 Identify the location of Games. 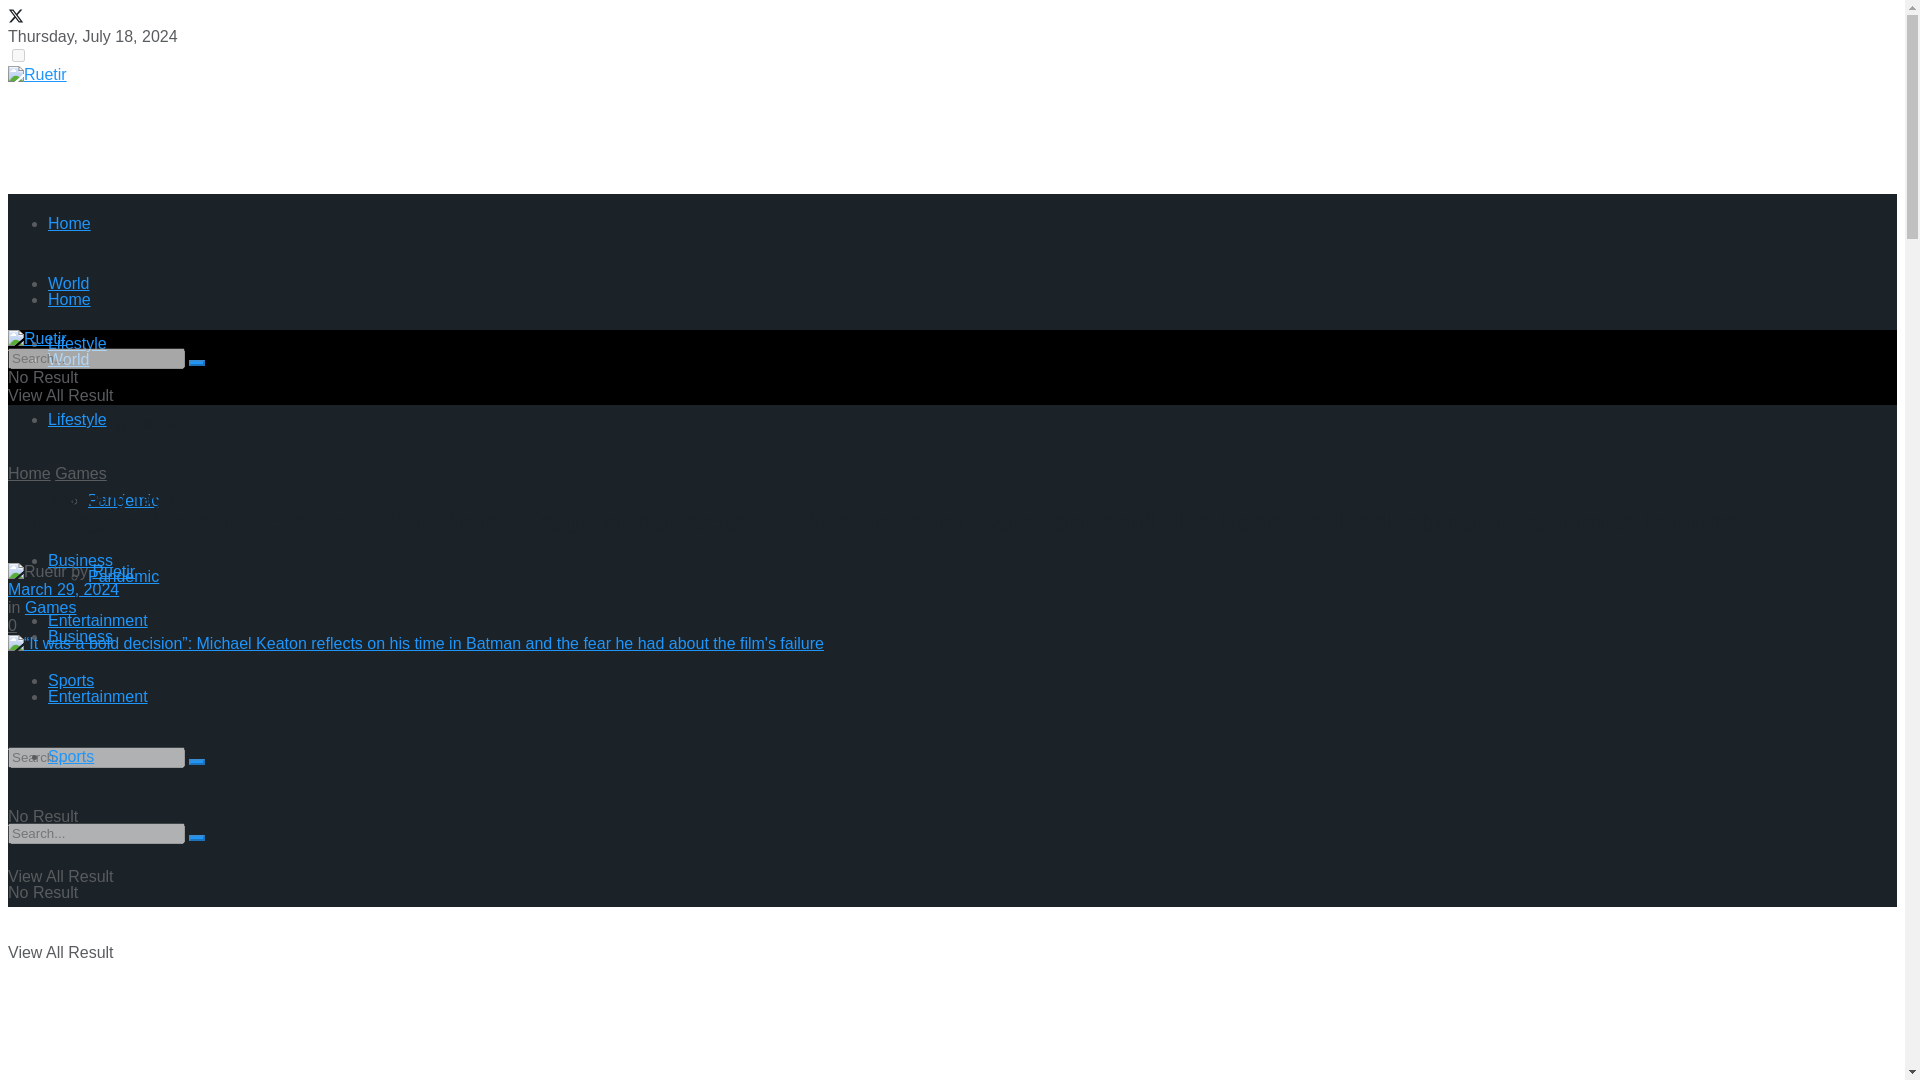
(50, 607).